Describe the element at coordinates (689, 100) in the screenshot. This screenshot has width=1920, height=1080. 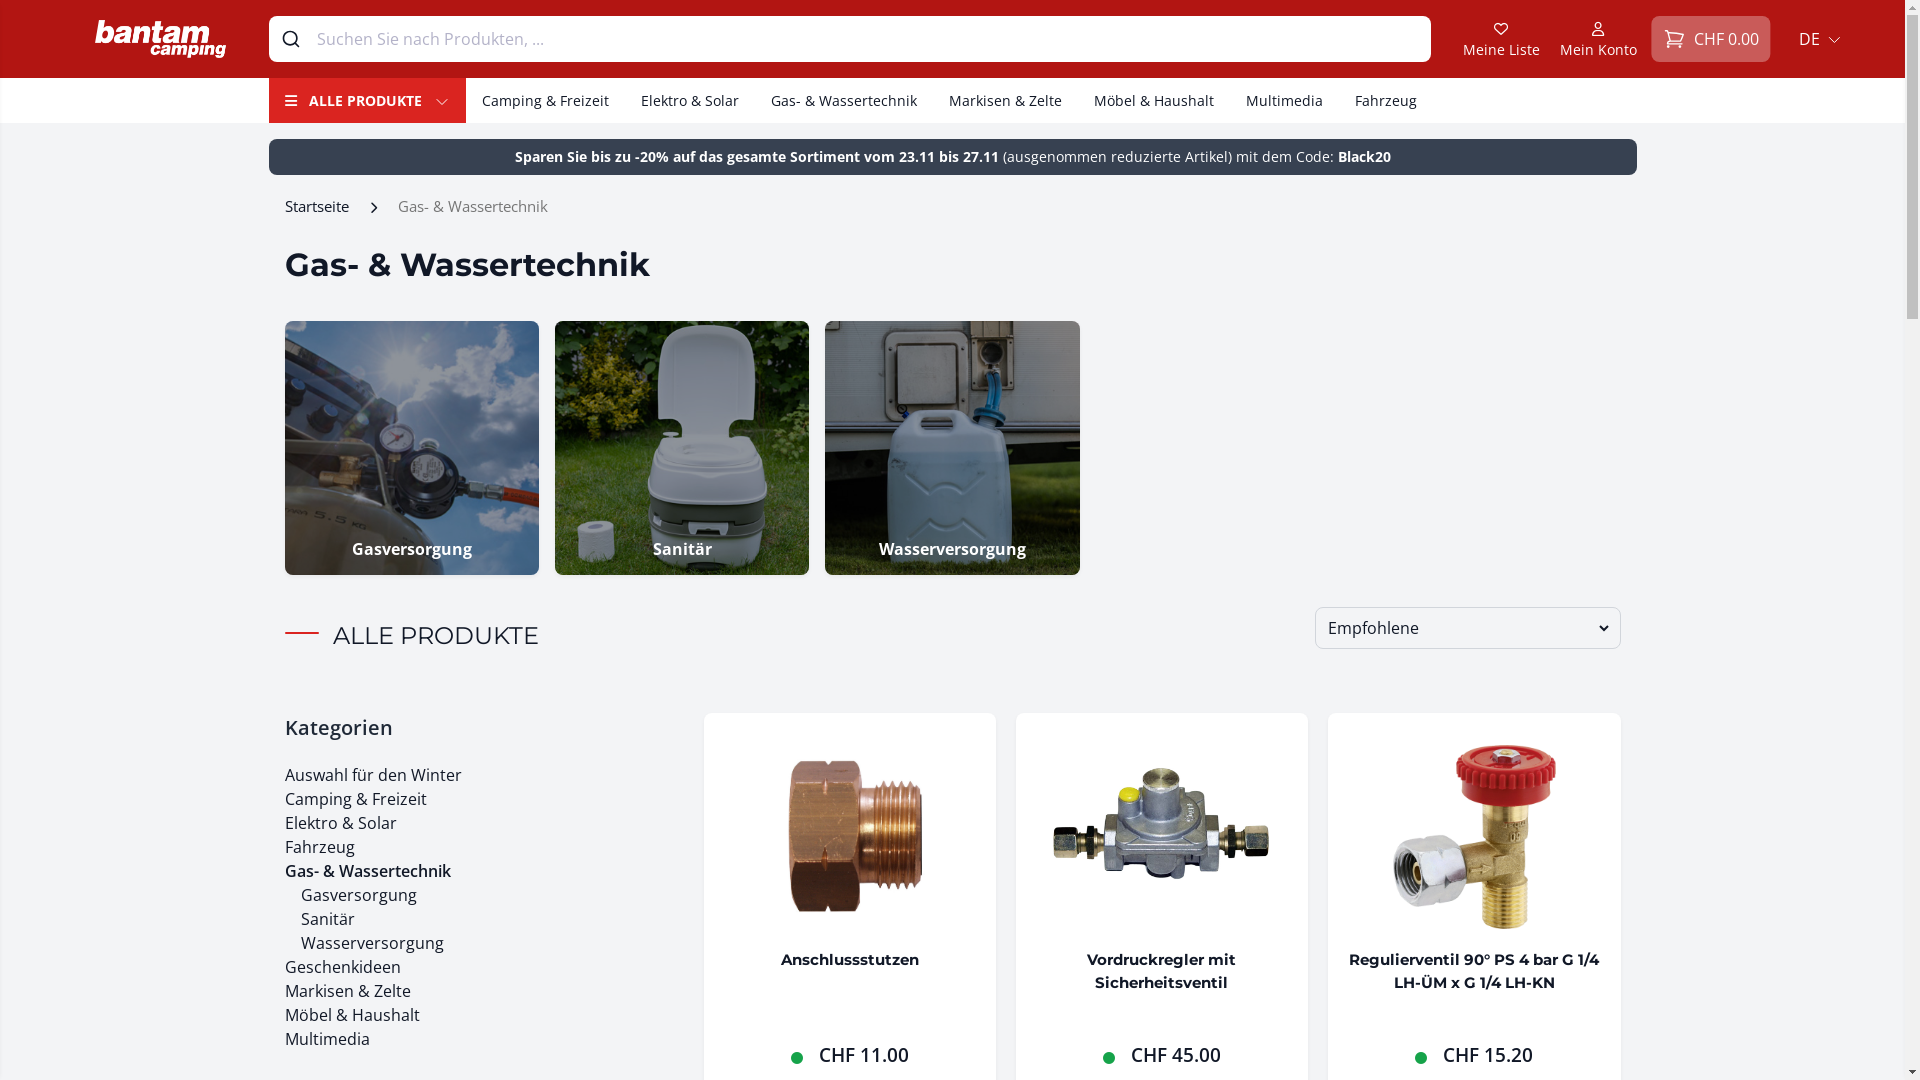
I see `Elektro & Solar` at that location.